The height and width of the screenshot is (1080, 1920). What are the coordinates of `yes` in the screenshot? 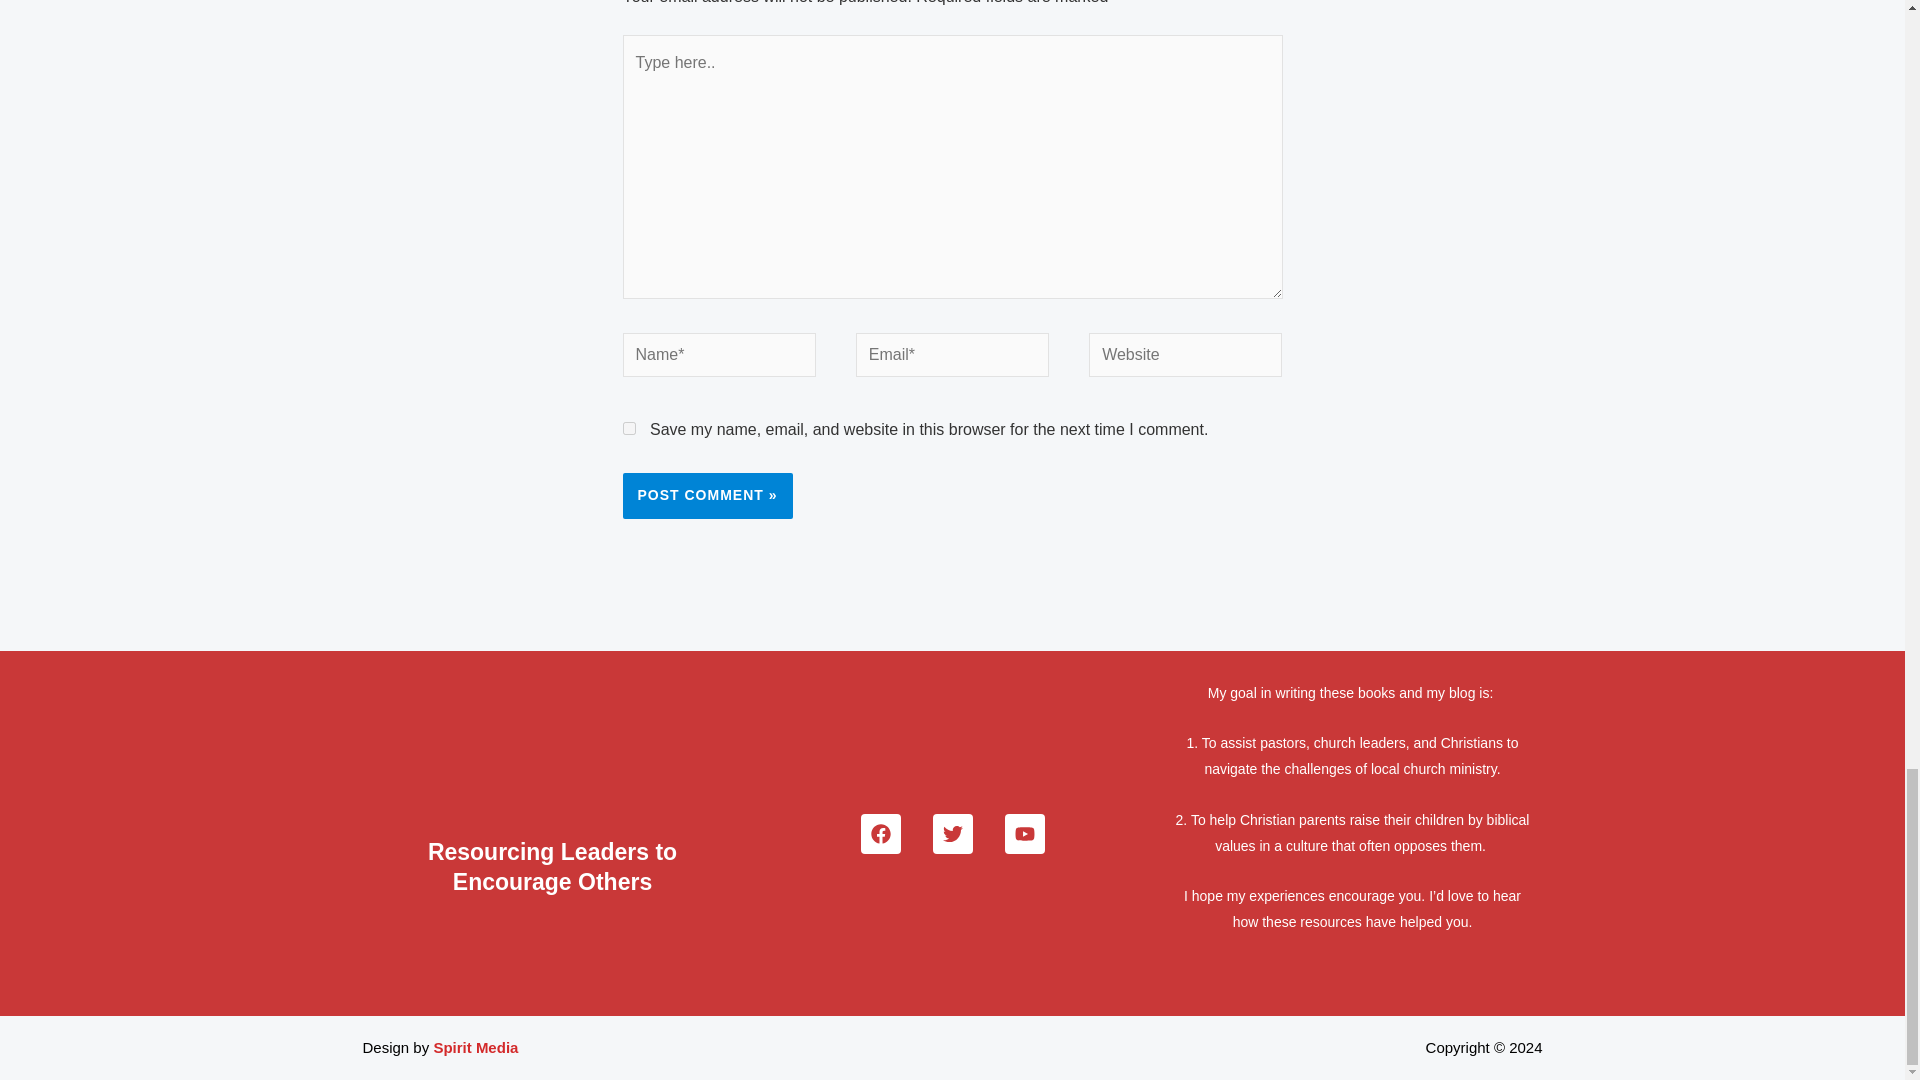 It's located at (628, 428).